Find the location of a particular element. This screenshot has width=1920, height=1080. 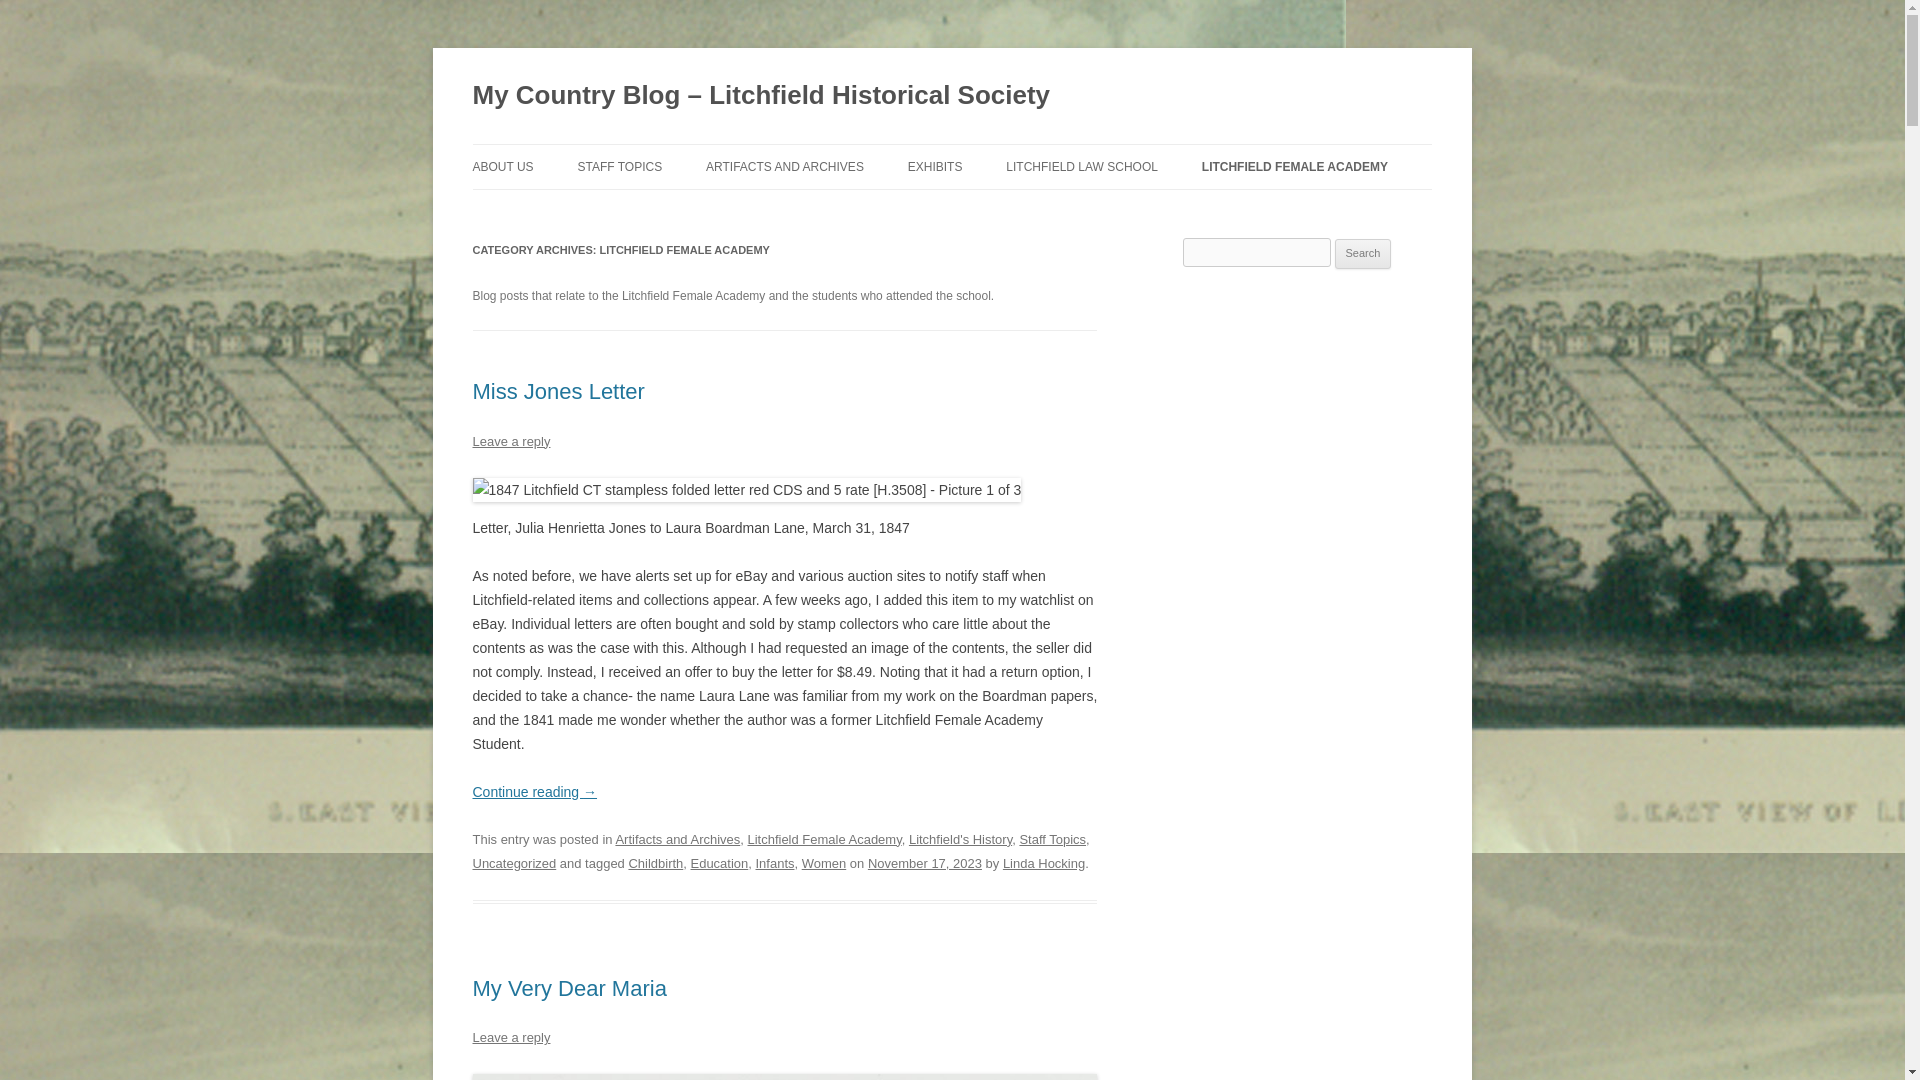

ABOUT US is located at coordinates (502, 166).